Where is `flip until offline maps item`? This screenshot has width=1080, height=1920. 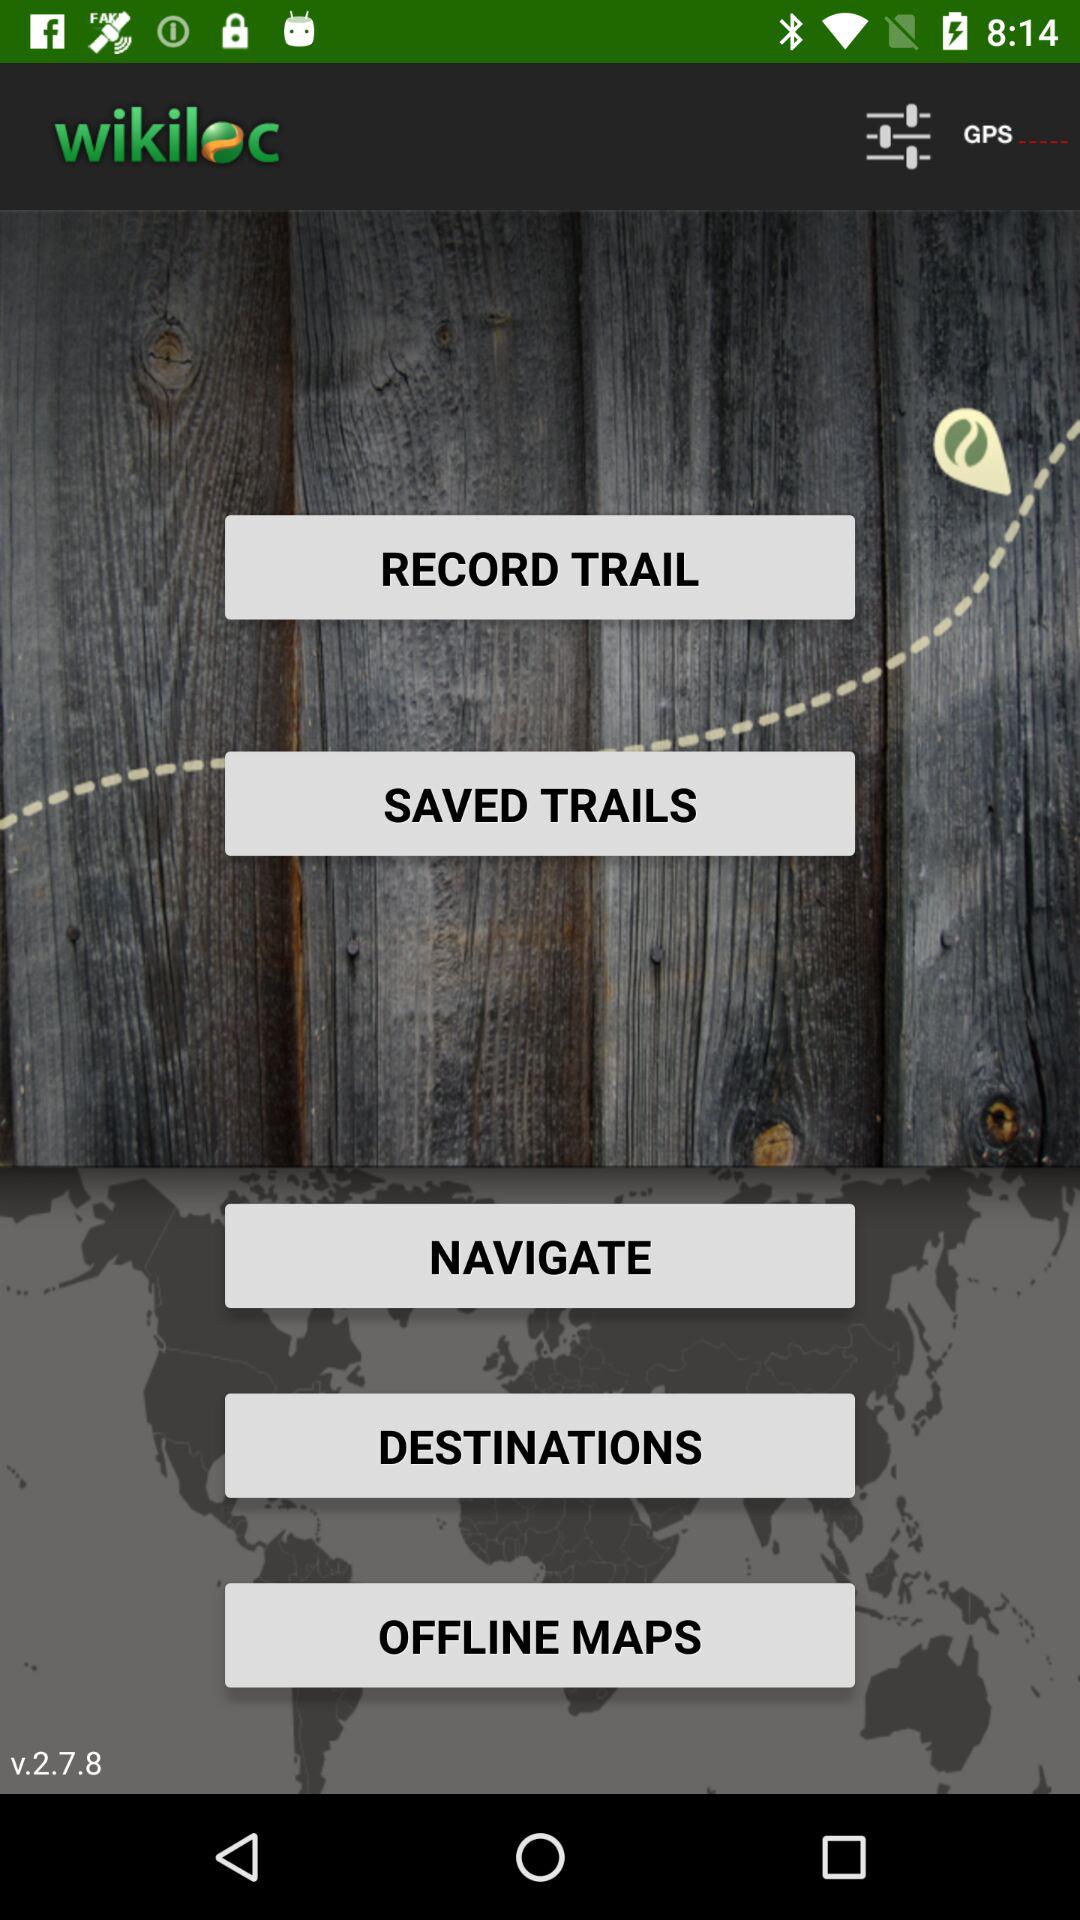 flip until offline maps item is located at coordinates (540, 1635).